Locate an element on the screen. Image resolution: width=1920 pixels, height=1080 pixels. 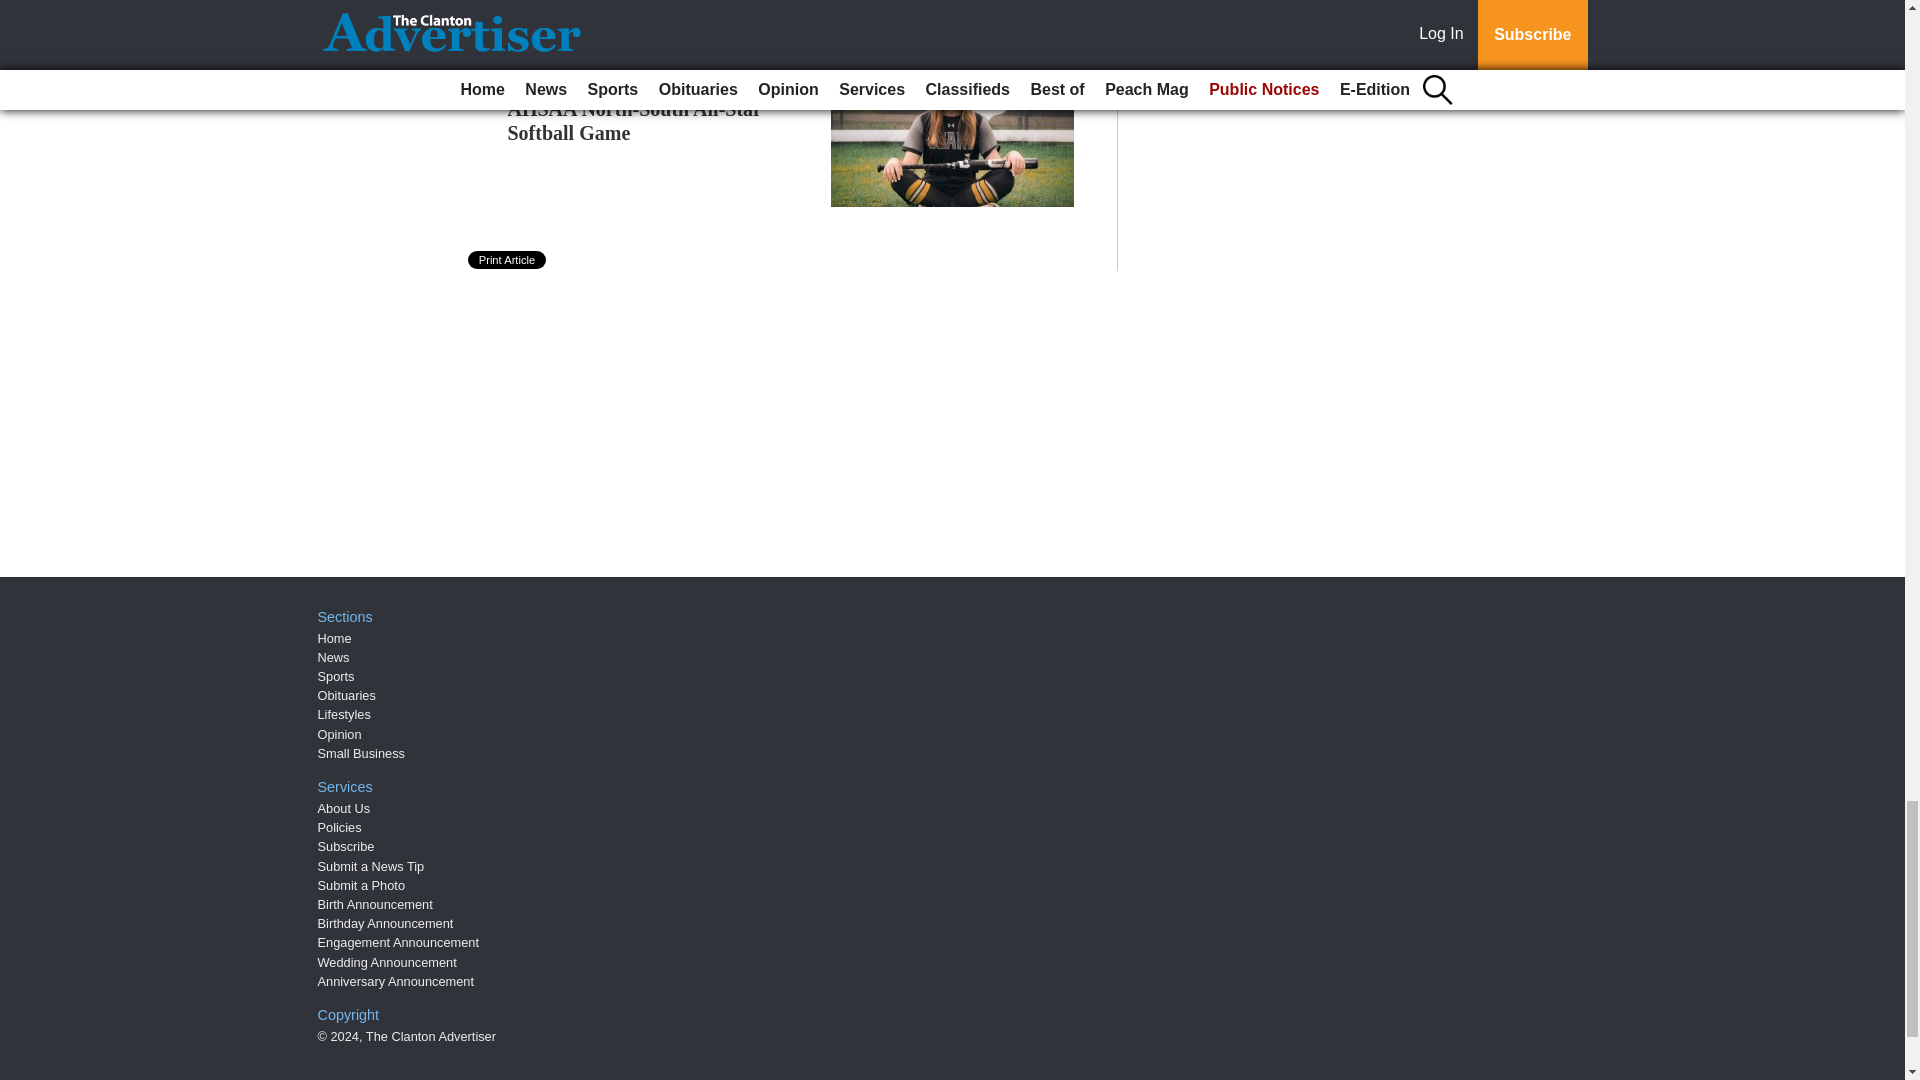
Home is located at coordinates (334, 638).